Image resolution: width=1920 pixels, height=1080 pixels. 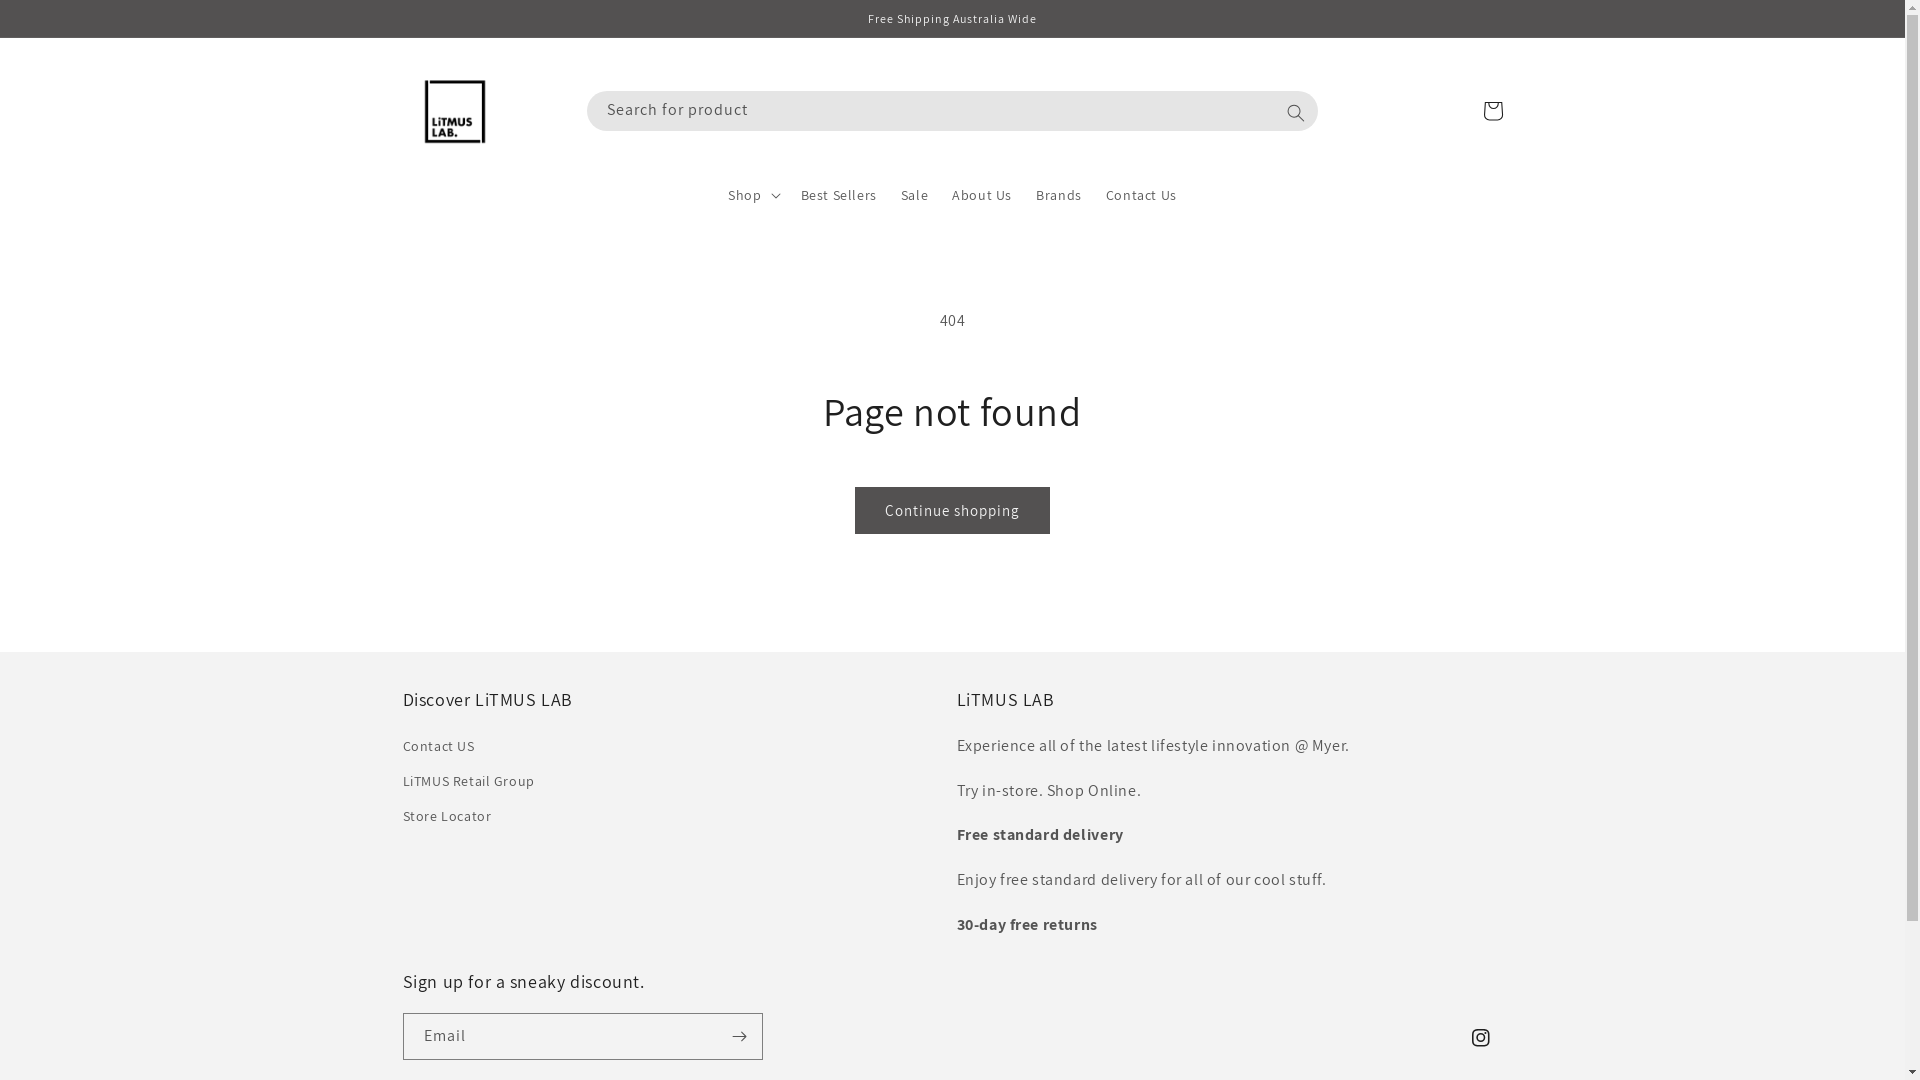 I want to click on Continue shopping, so click(x=952, y=510).